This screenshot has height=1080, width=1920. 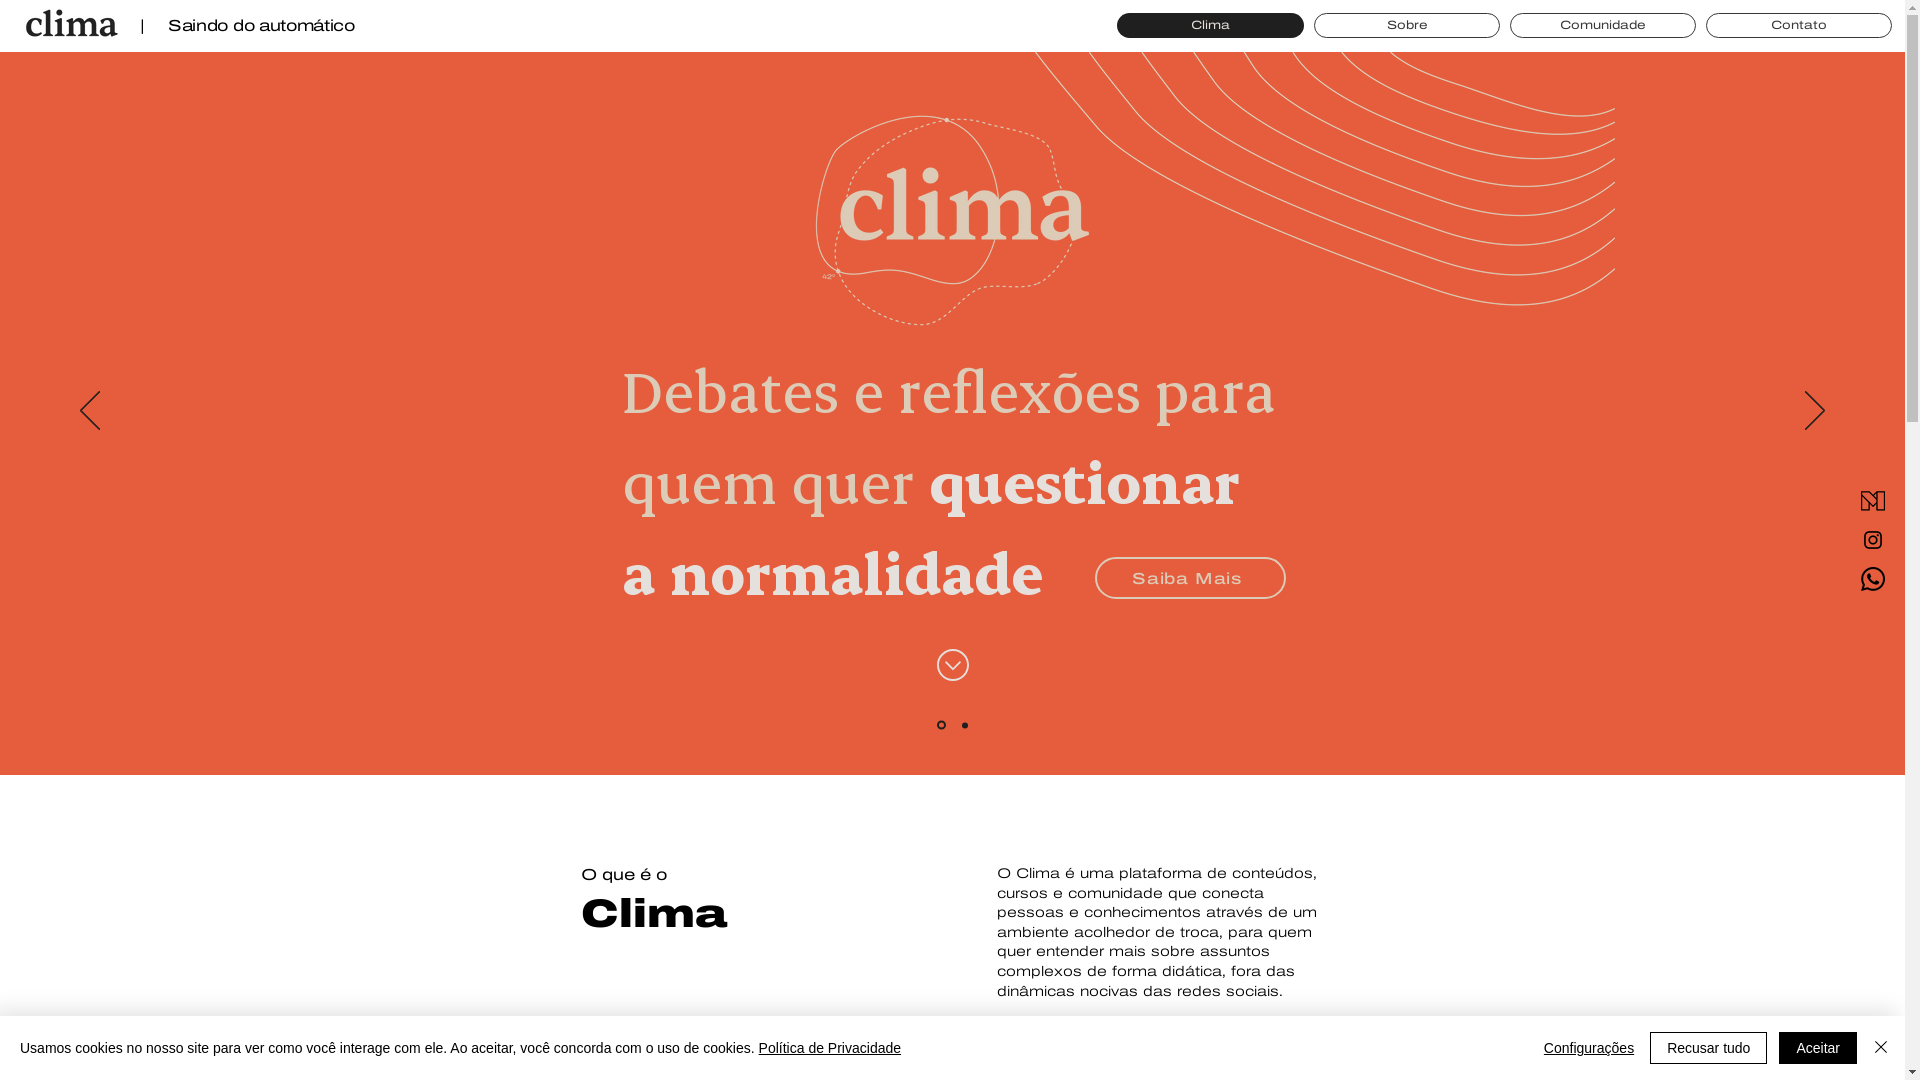 What do you see at coordinates (1314, 352) in the screenshot?
I see `GRAF_BEGE_Prancheta 40.png` at bounding box center [1314, 352].